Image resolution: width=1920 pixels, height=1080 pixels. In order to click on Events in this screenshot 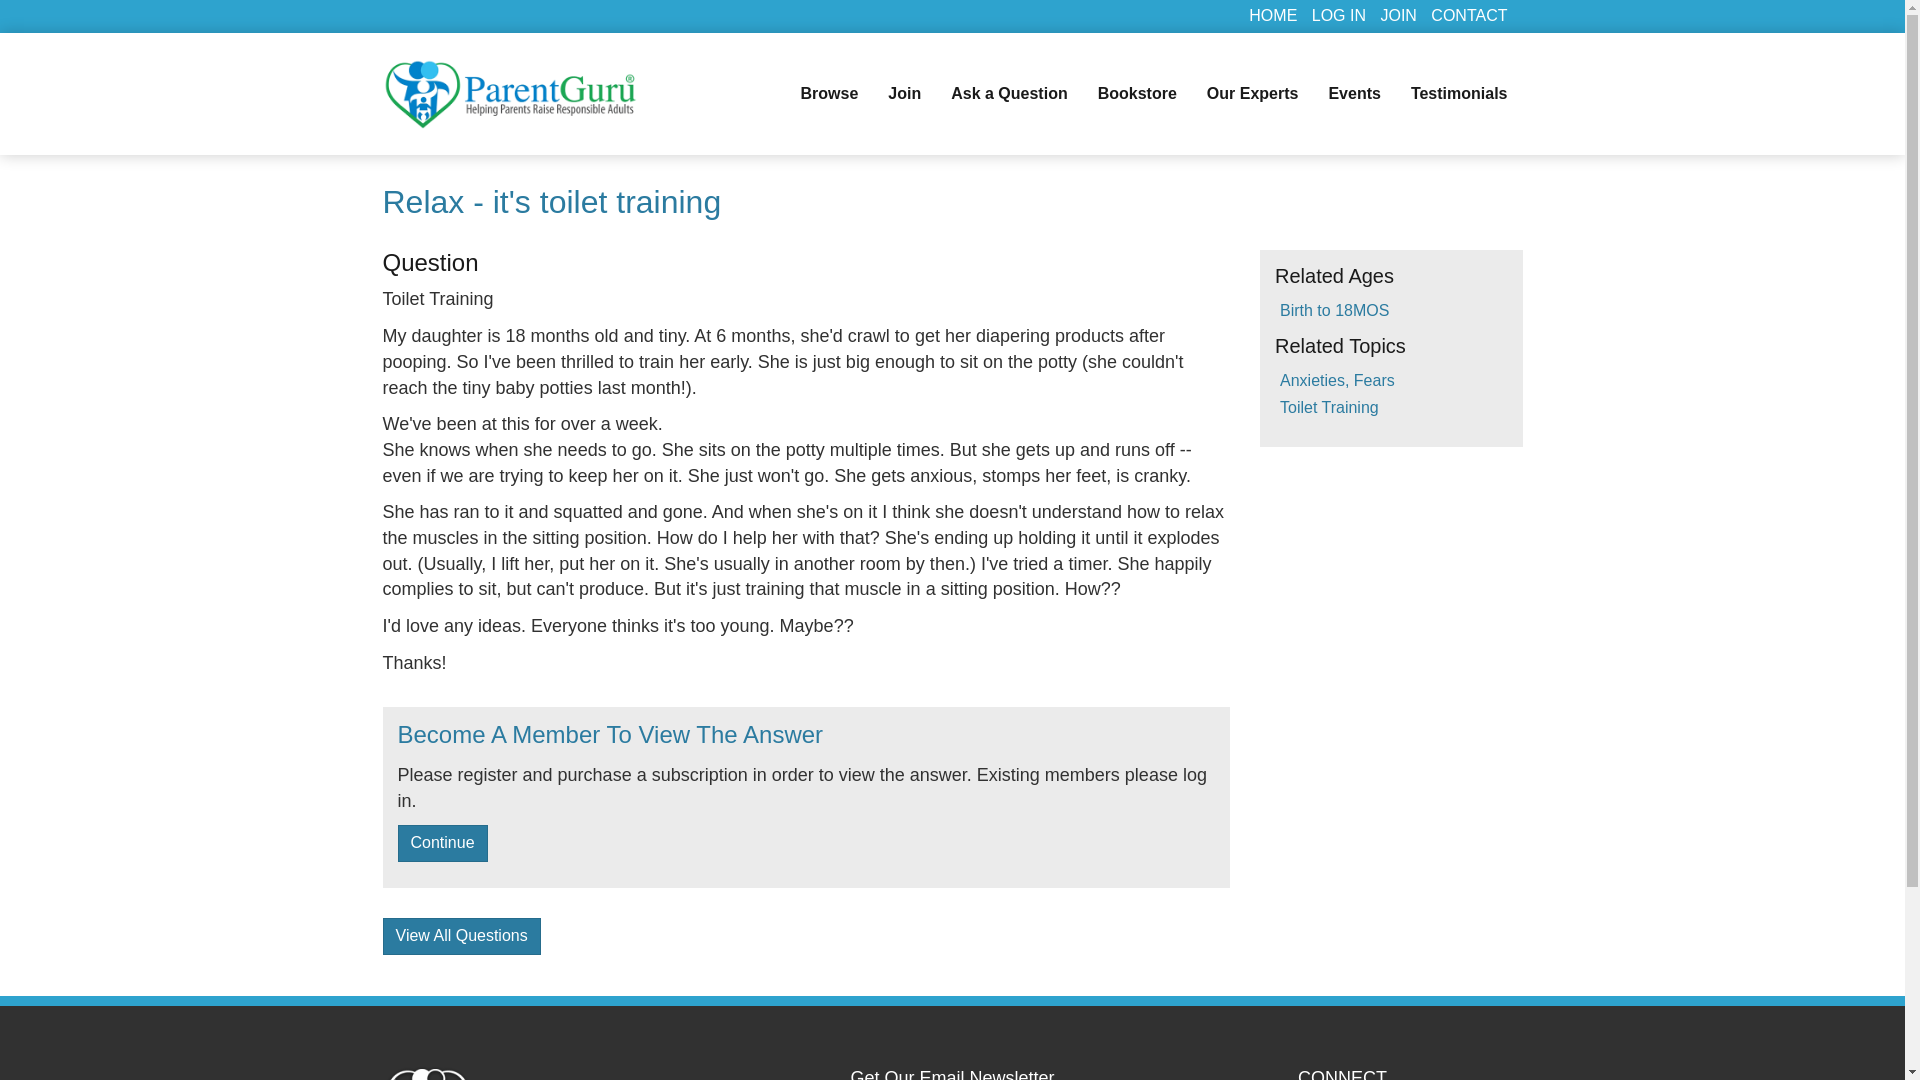, I will do `click(1354, 94)`.